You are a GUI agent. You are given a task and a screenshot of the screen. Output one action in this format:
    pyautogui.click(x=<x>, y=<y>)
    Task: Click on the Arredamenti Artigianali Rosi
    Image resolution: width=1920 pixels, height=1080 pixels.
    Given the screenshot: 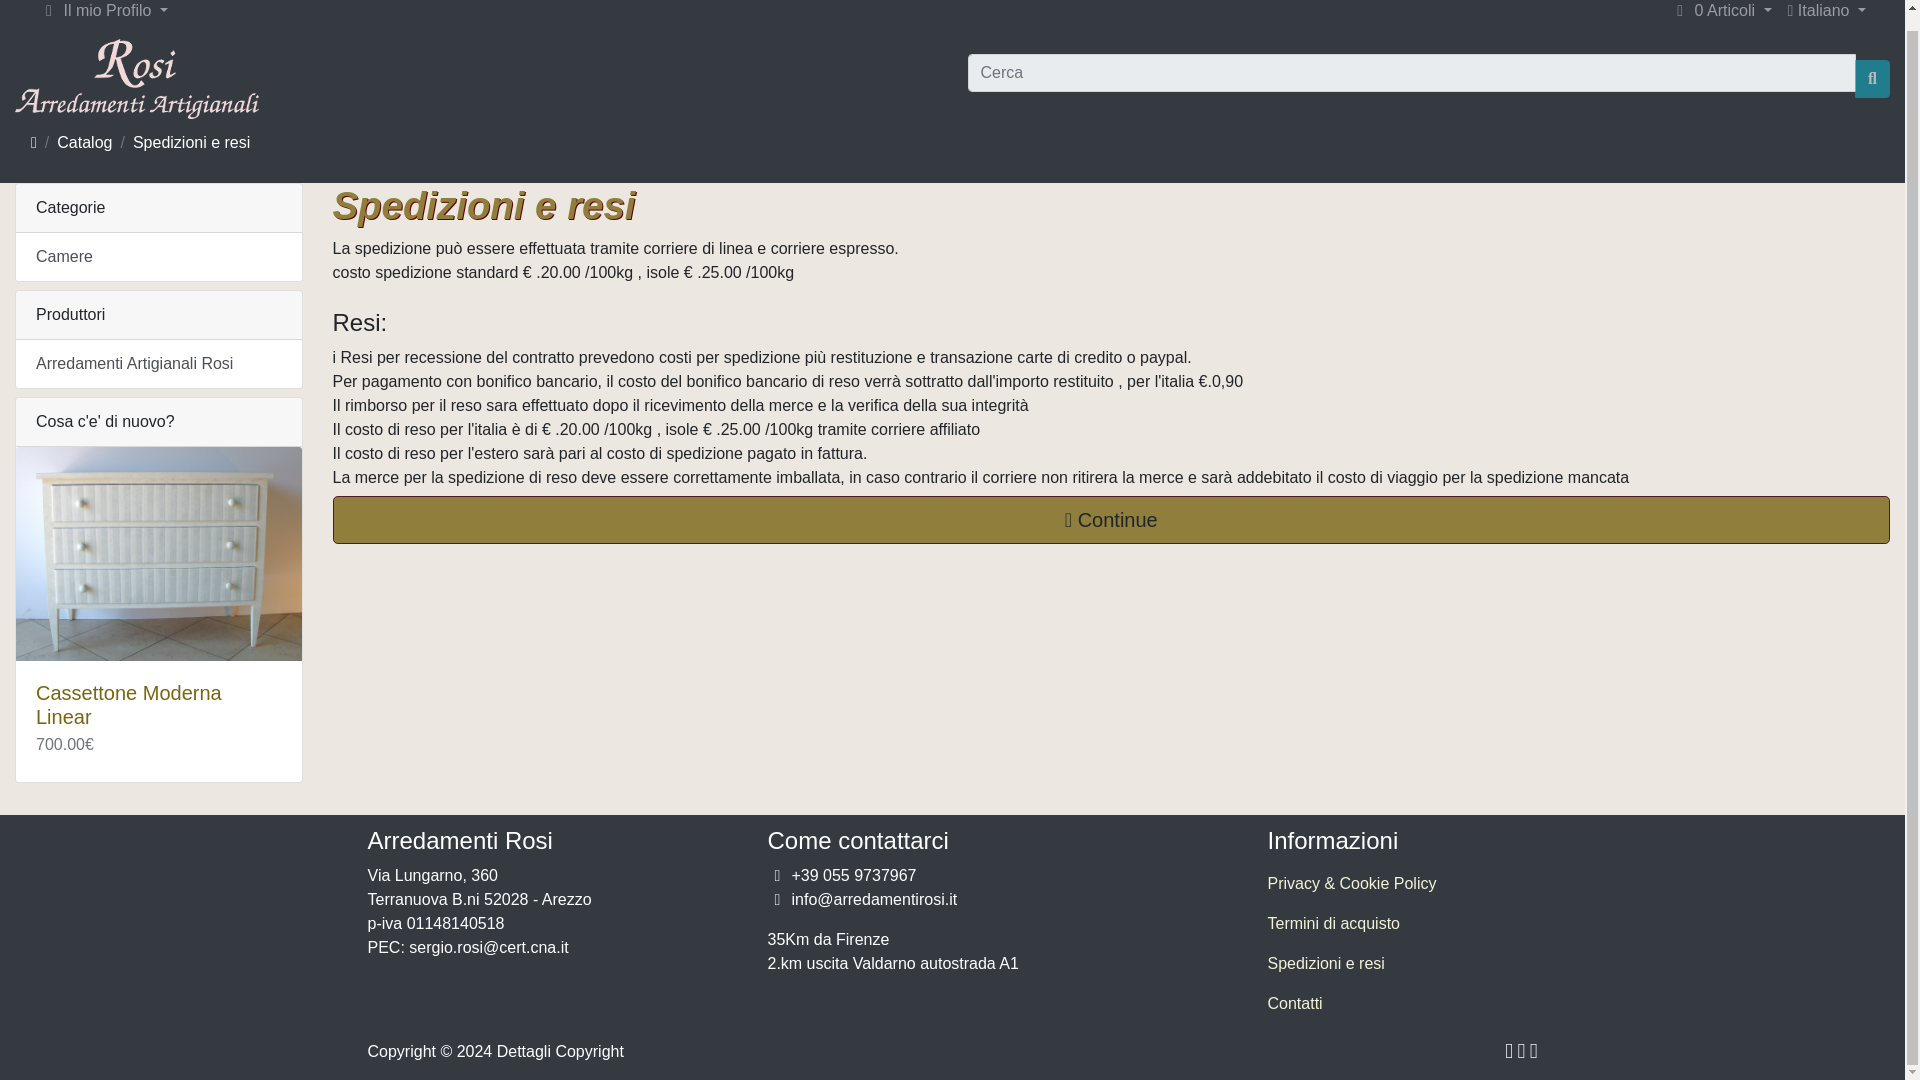 What is the action you would take?
    pyautogui.click(x=158, y=364)
    